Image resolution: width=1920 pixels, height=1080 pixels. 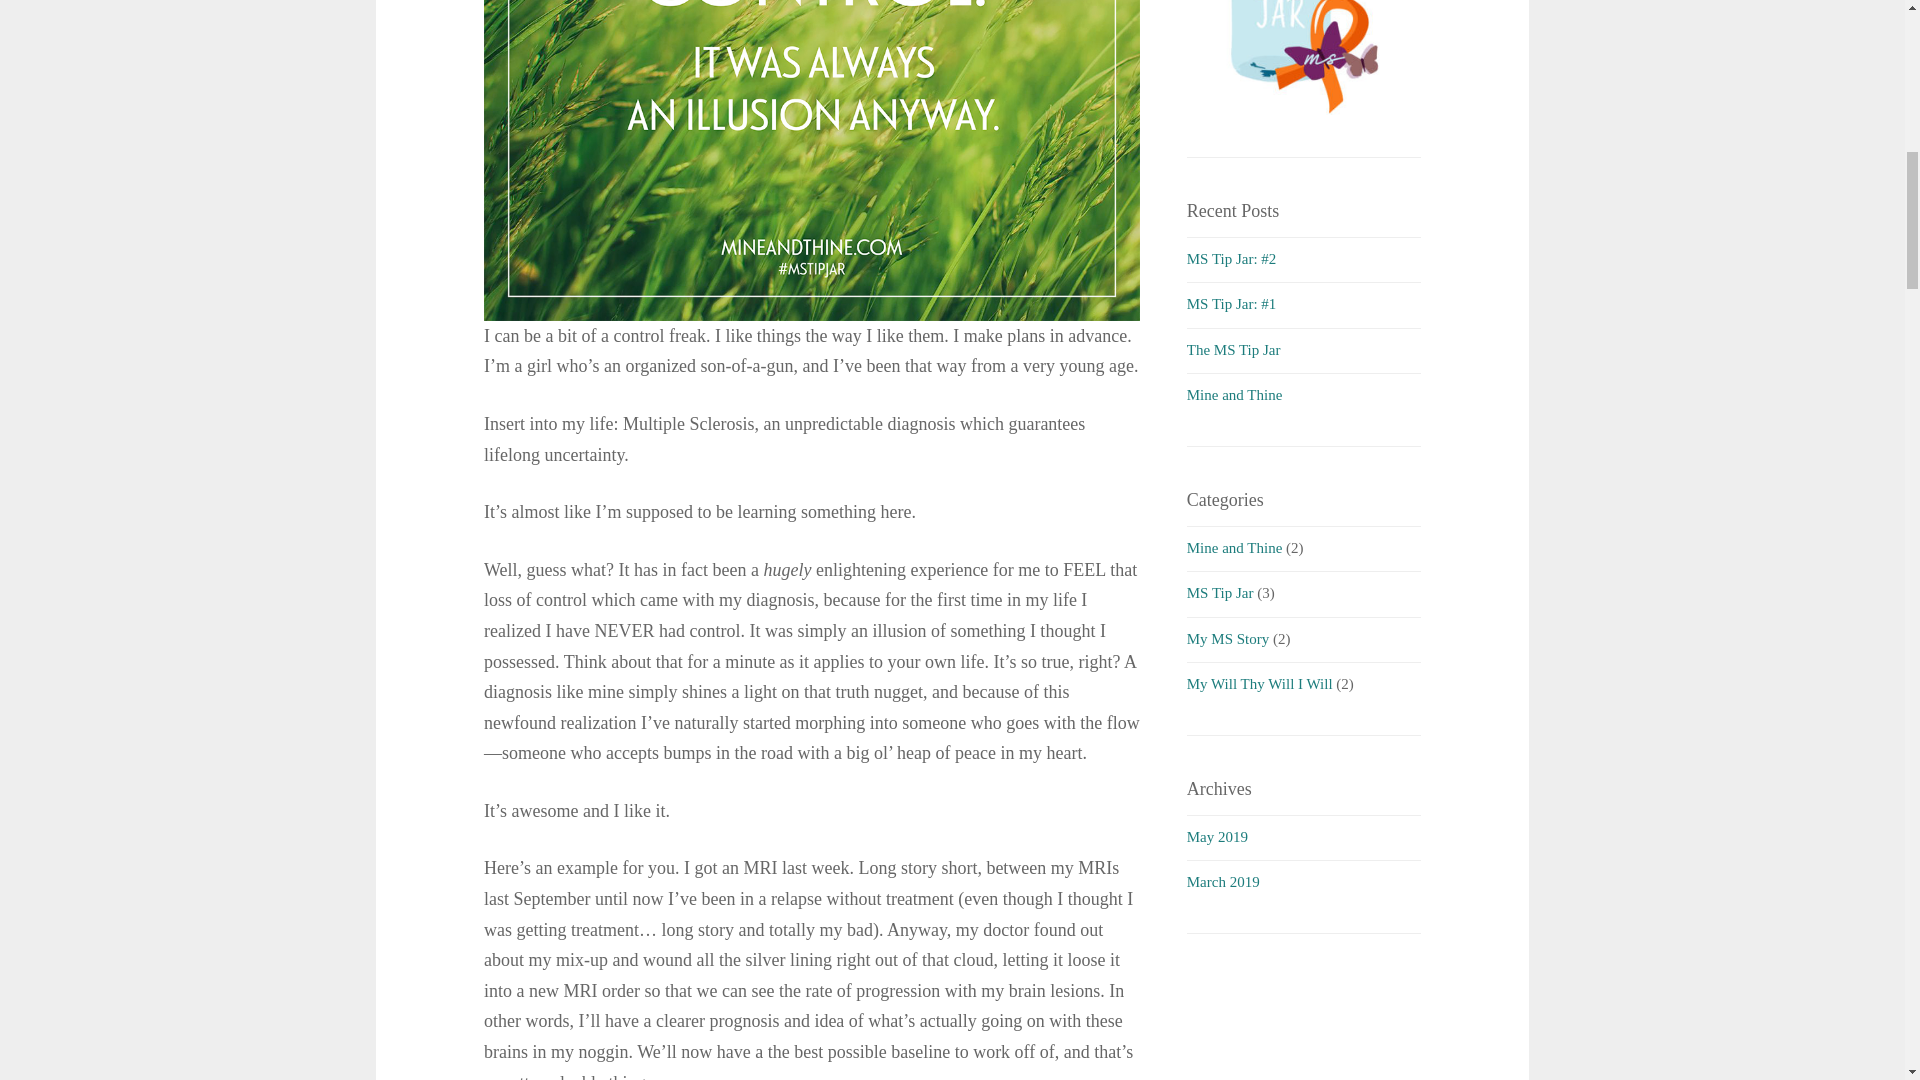 I want to click on Mine and Thine, so click(x=1234, y=548).